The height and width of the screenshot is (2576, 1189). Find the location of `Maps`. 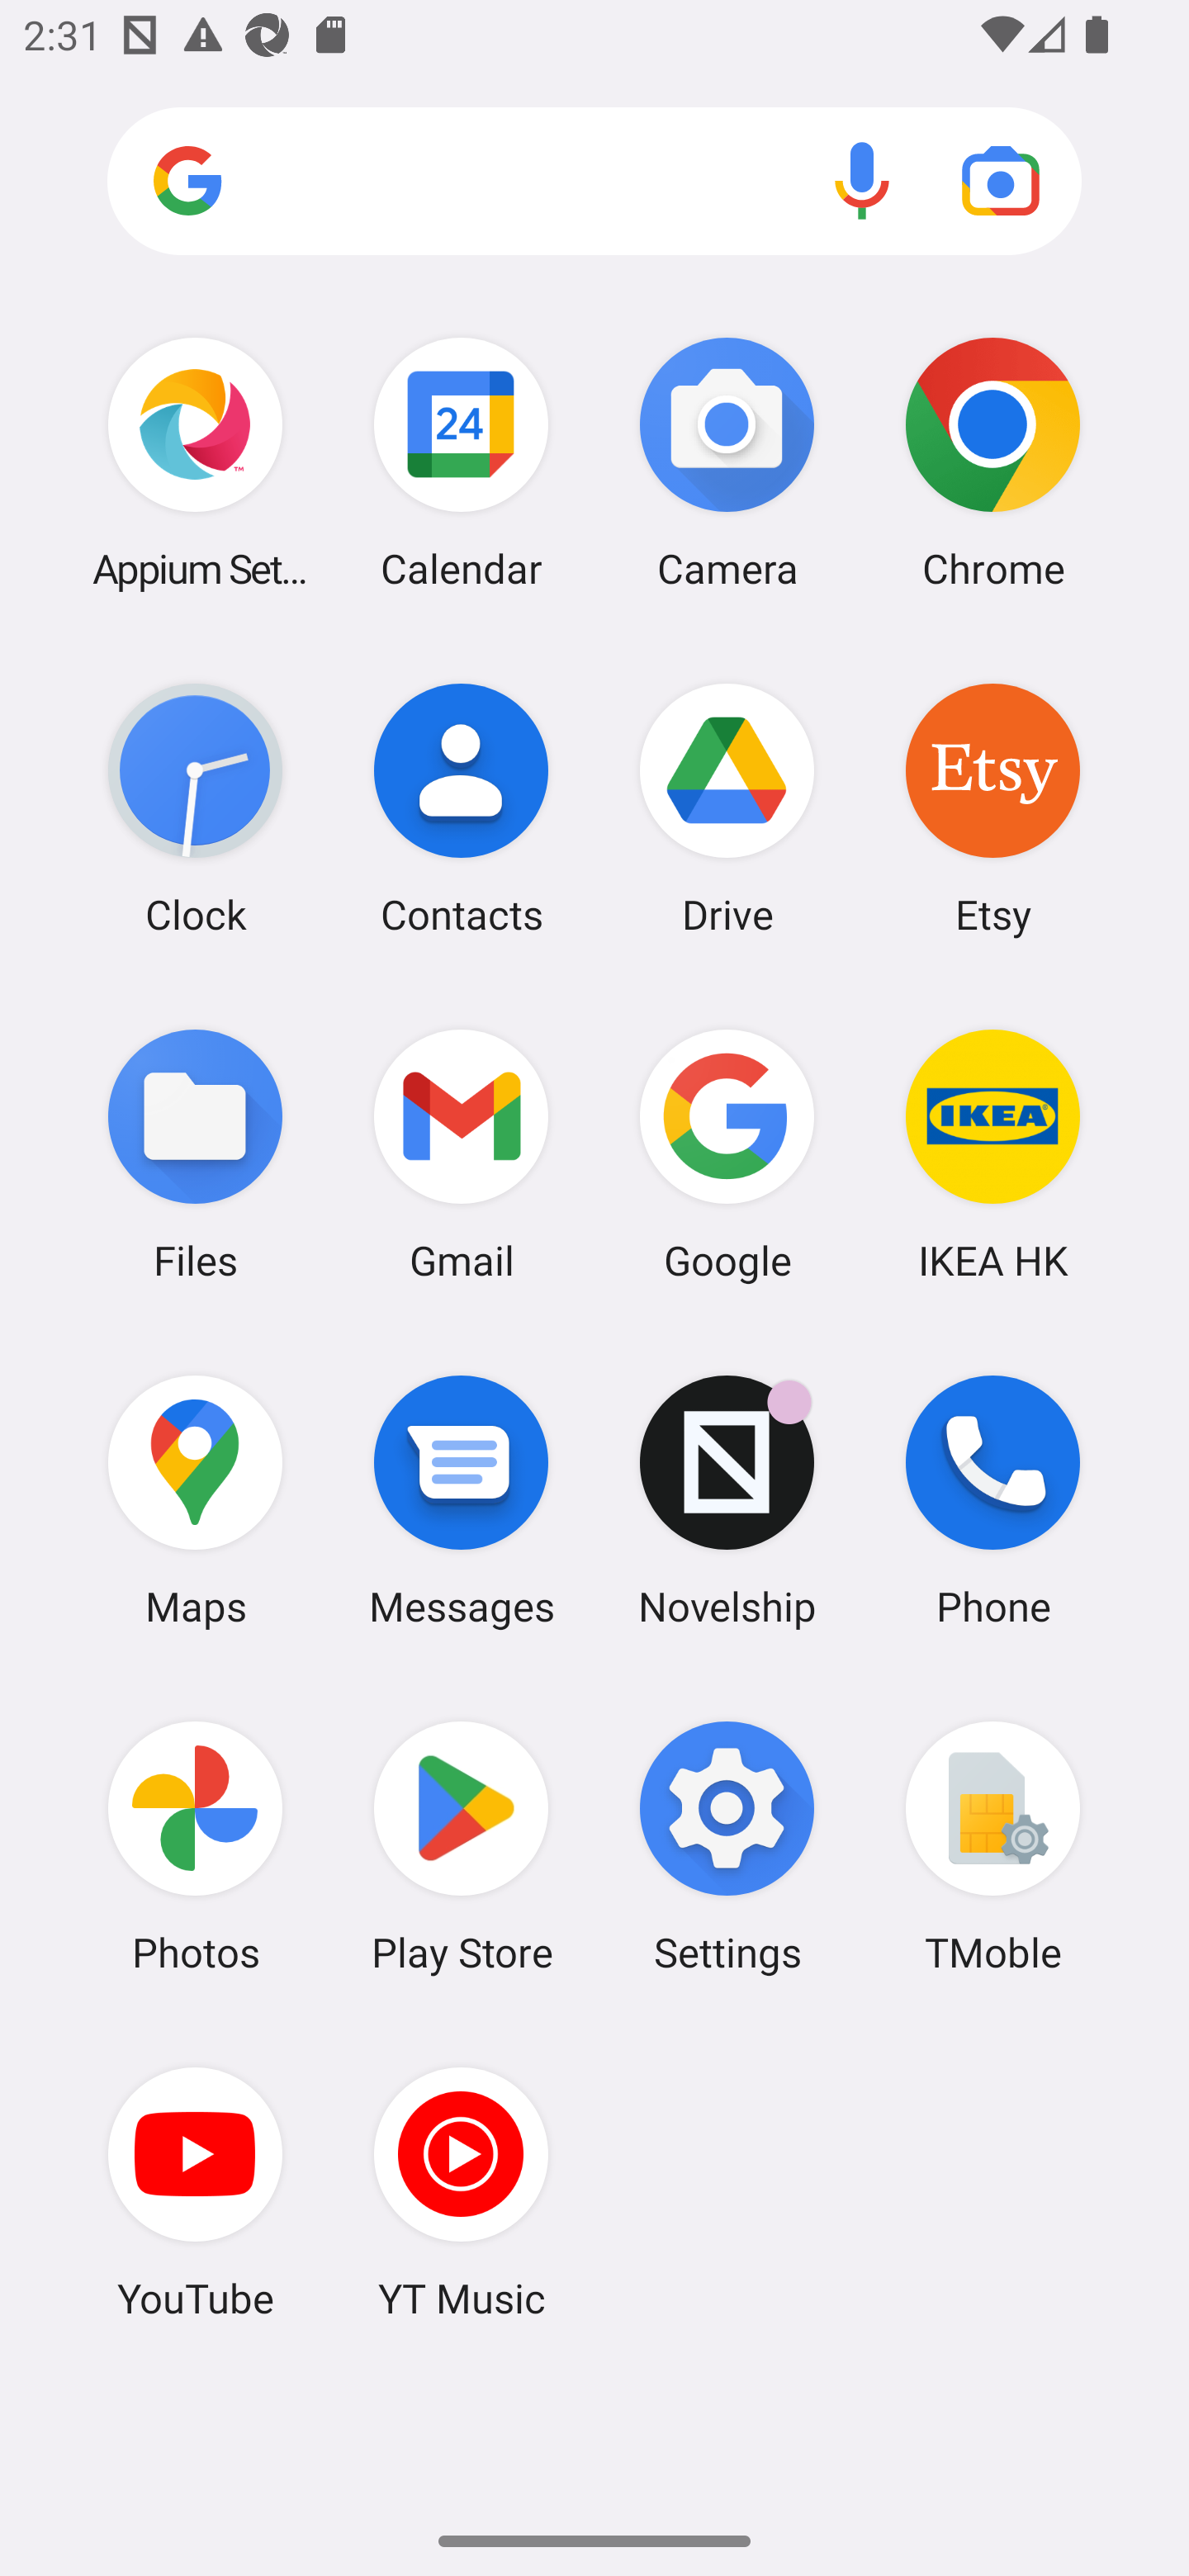

Maps is located at coordinates (195, 1500).